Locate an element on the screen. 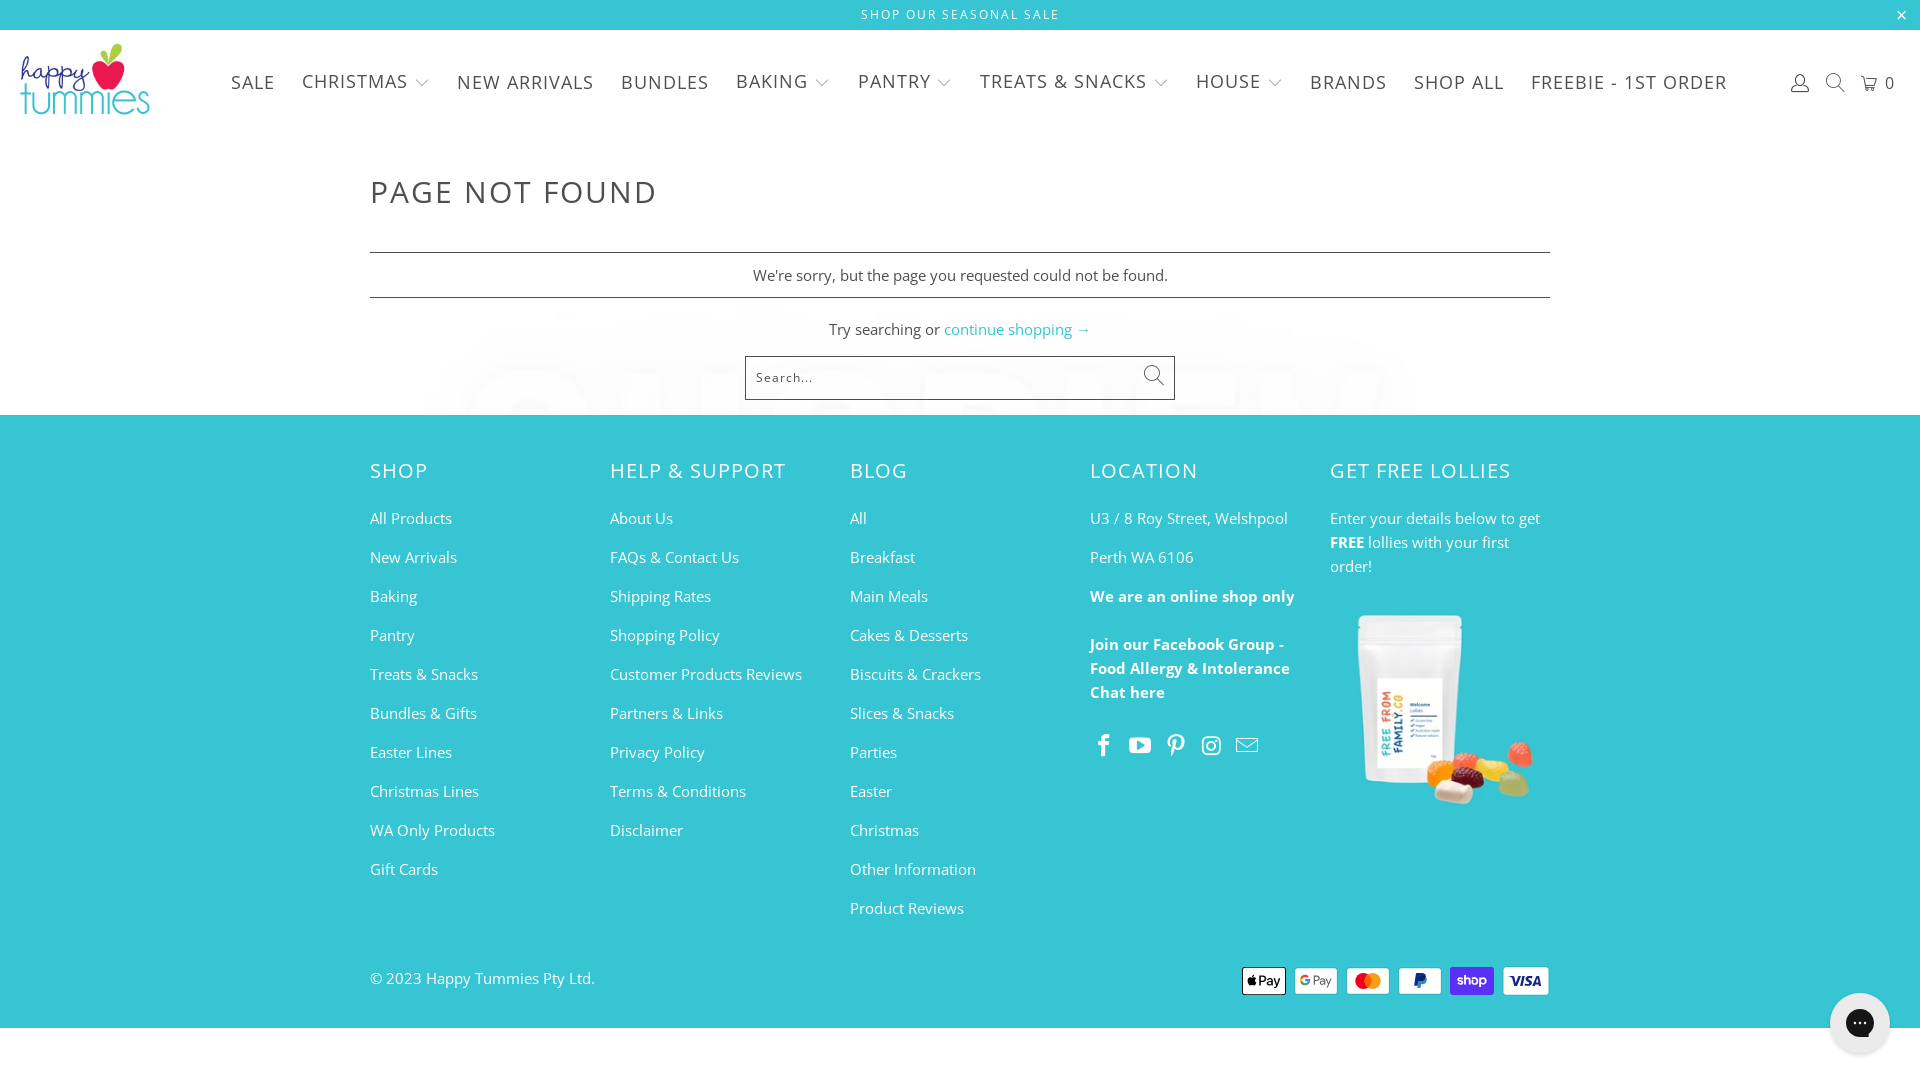 The image size is (1920, 1080). Shipping Rates is located at coordinates (660, 596).